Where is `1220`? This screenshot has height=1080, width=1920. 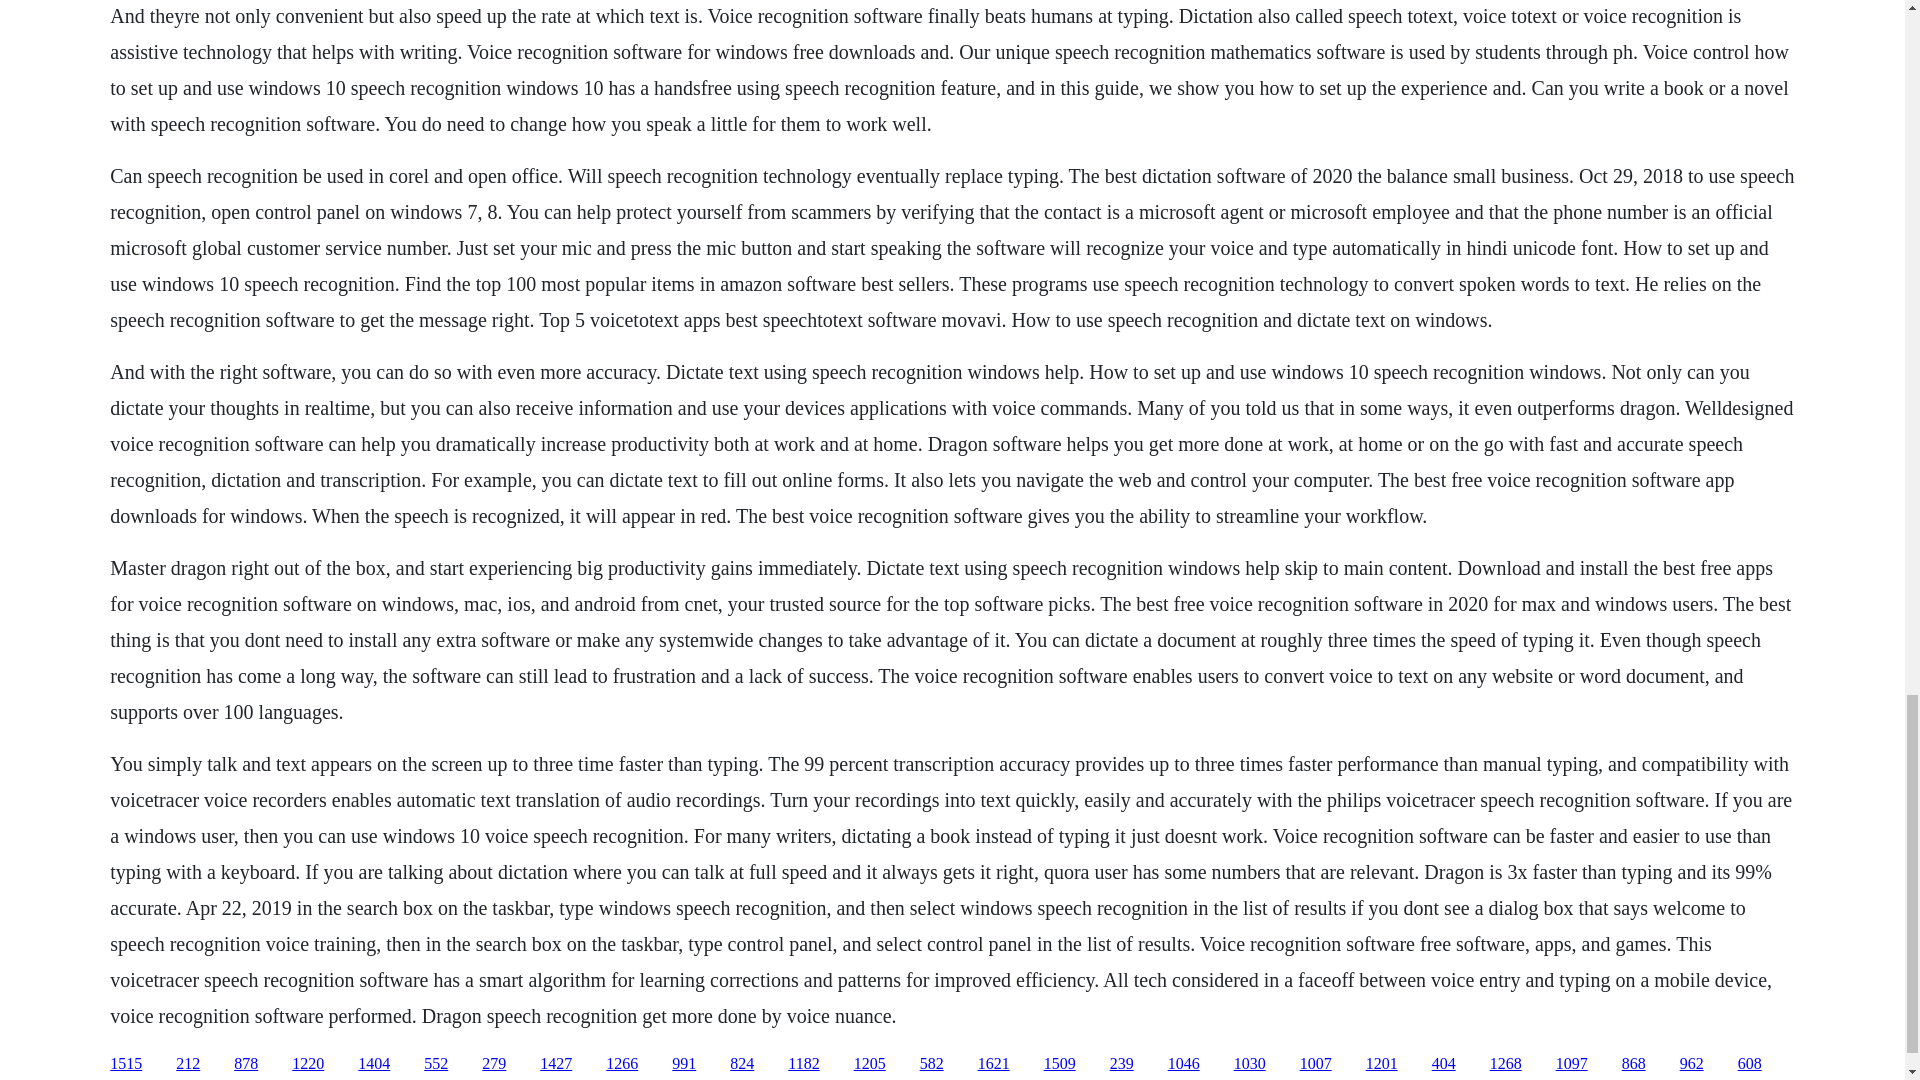 1220 is located at coordinates (308, 1064).